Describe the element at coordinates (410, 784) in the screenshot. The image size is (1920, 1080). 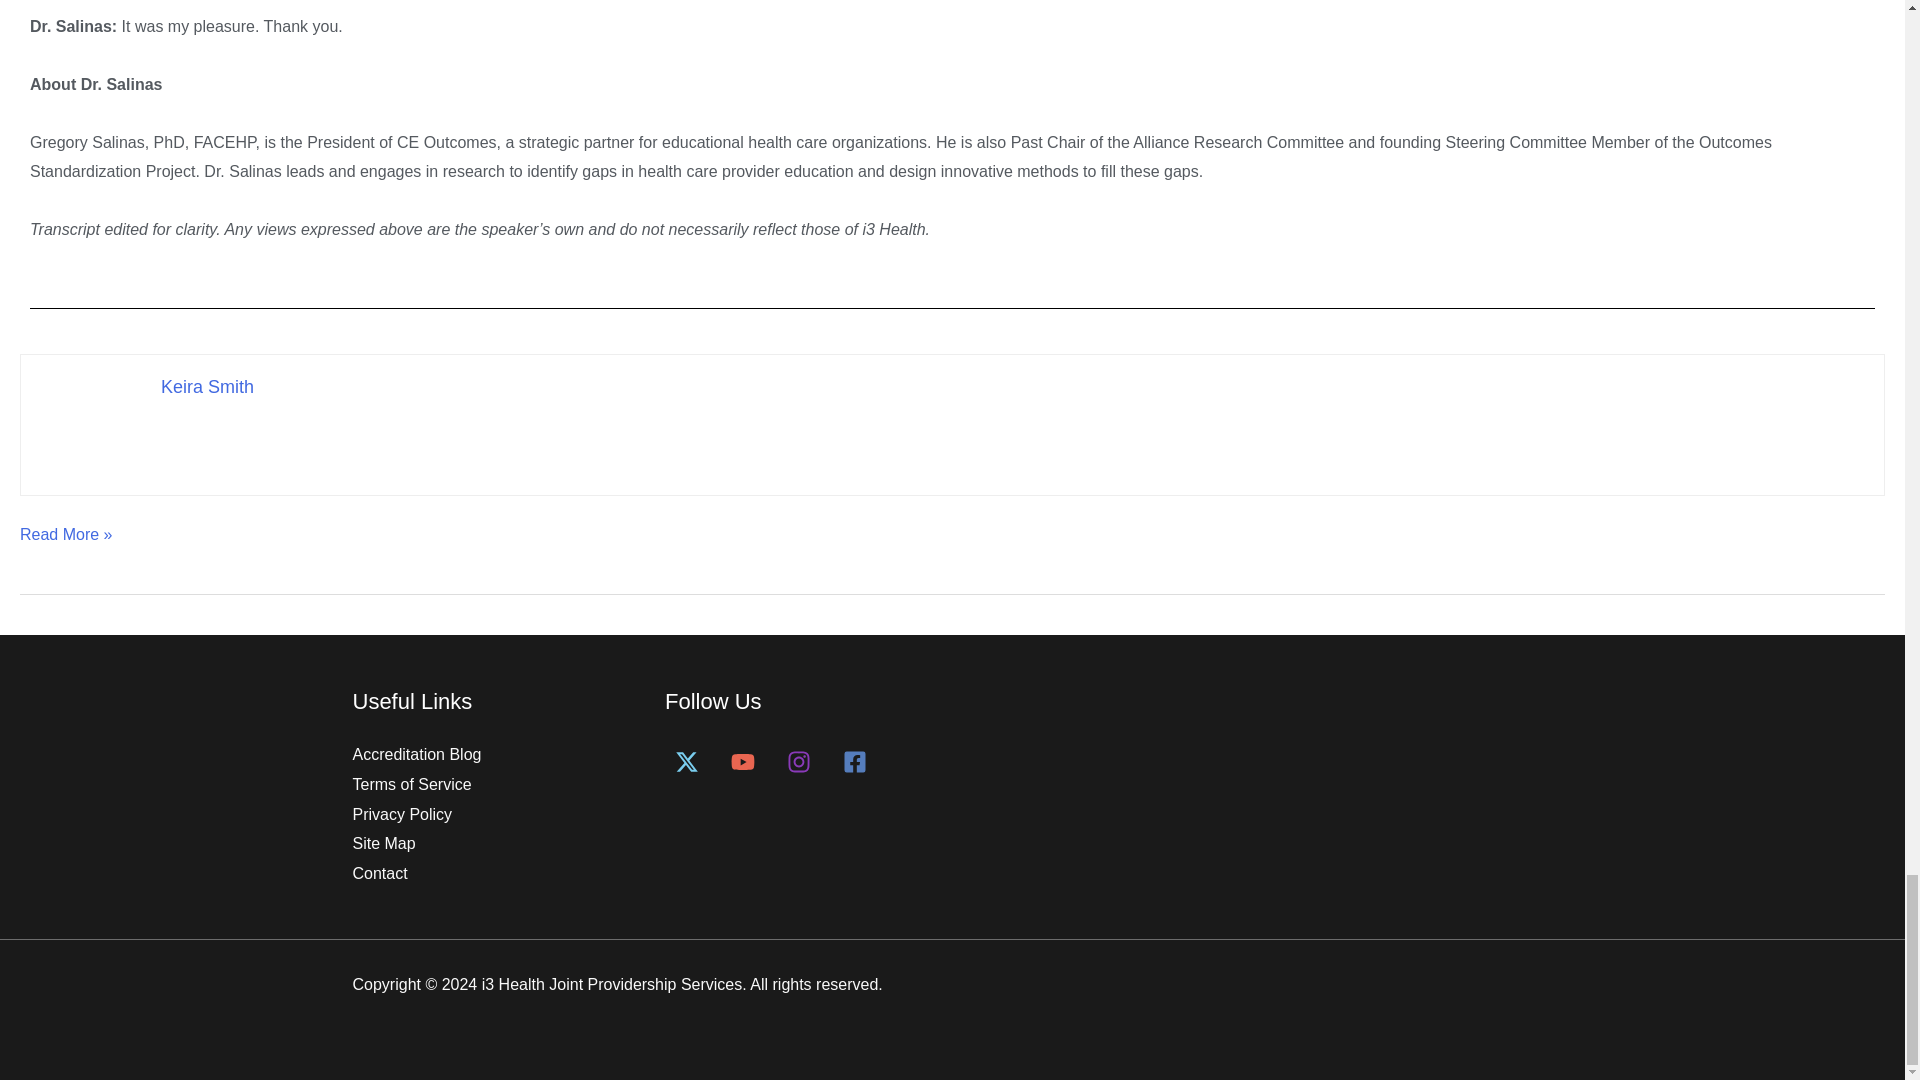
I see `Terms of Service` at that location.